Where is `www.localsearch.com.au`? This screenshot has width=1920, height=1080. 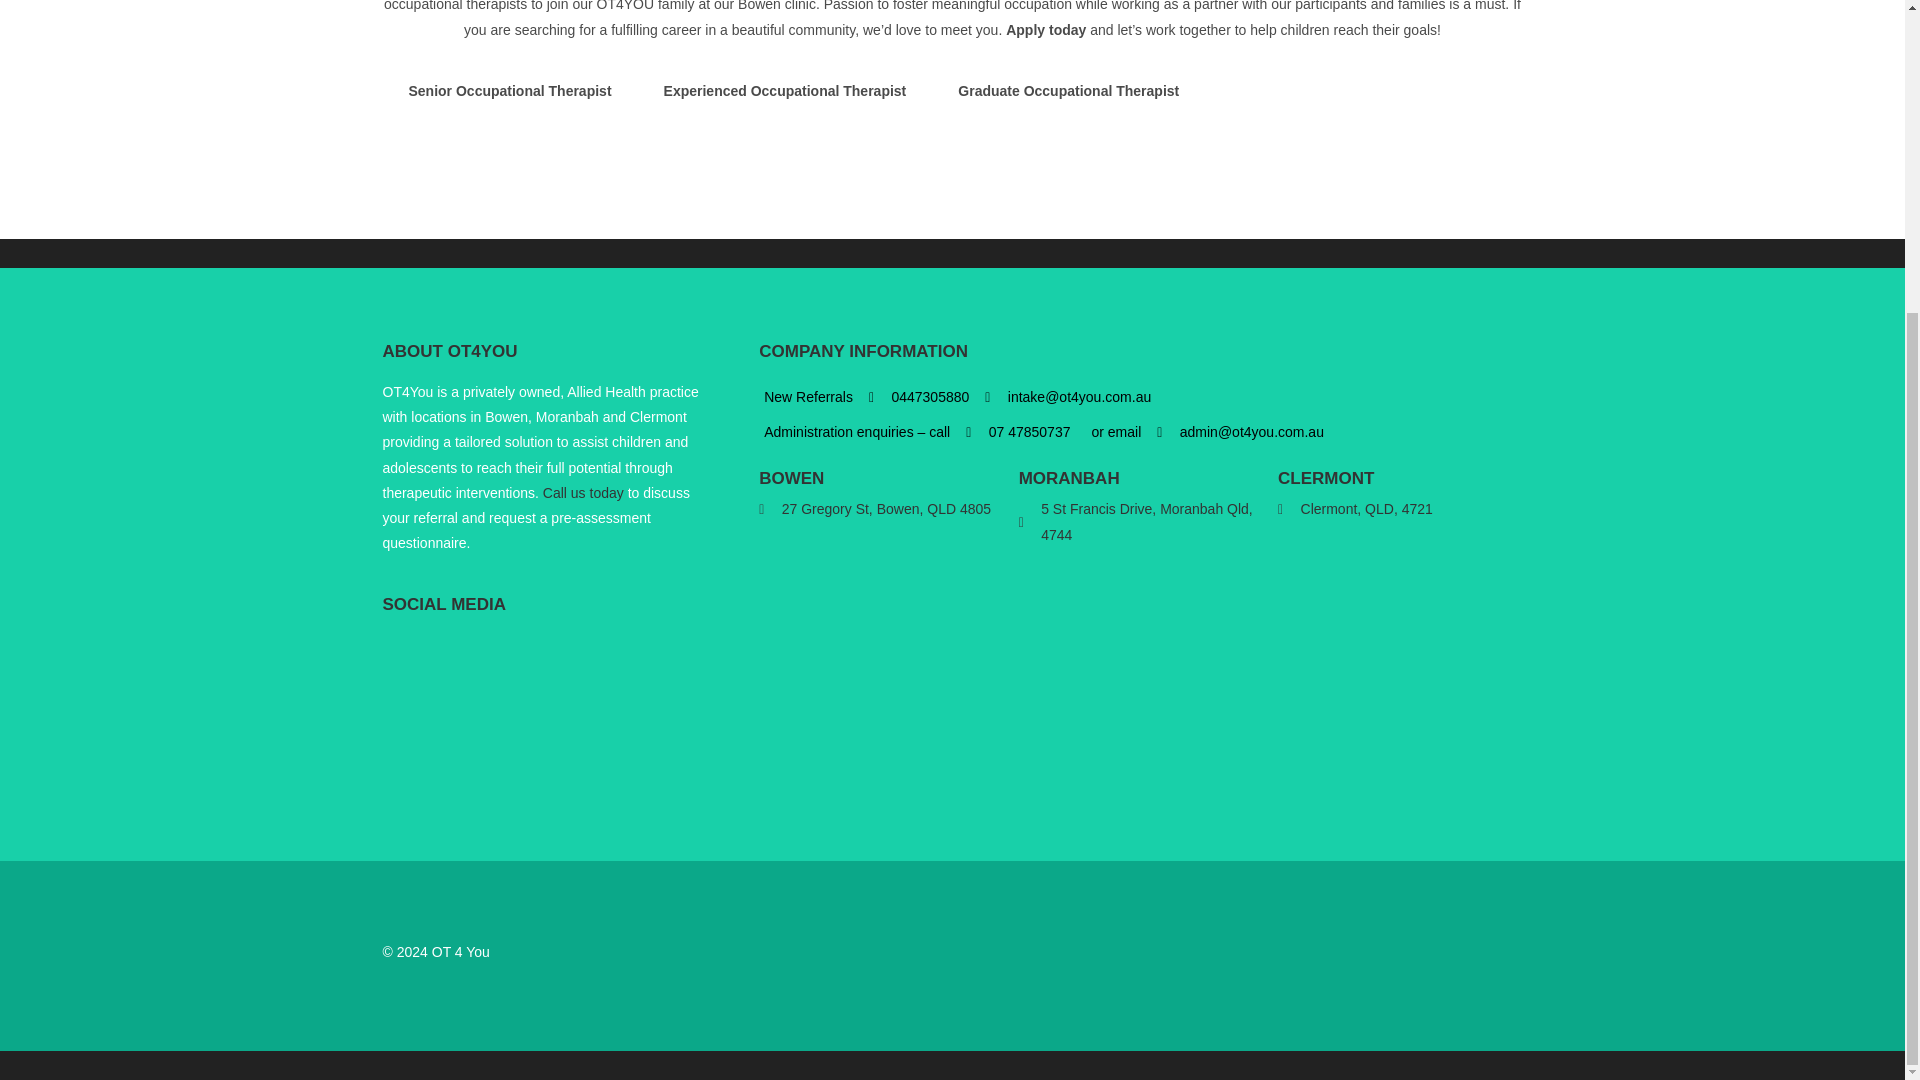
www.localsearch.com.au is located at coordinates (438, 654).